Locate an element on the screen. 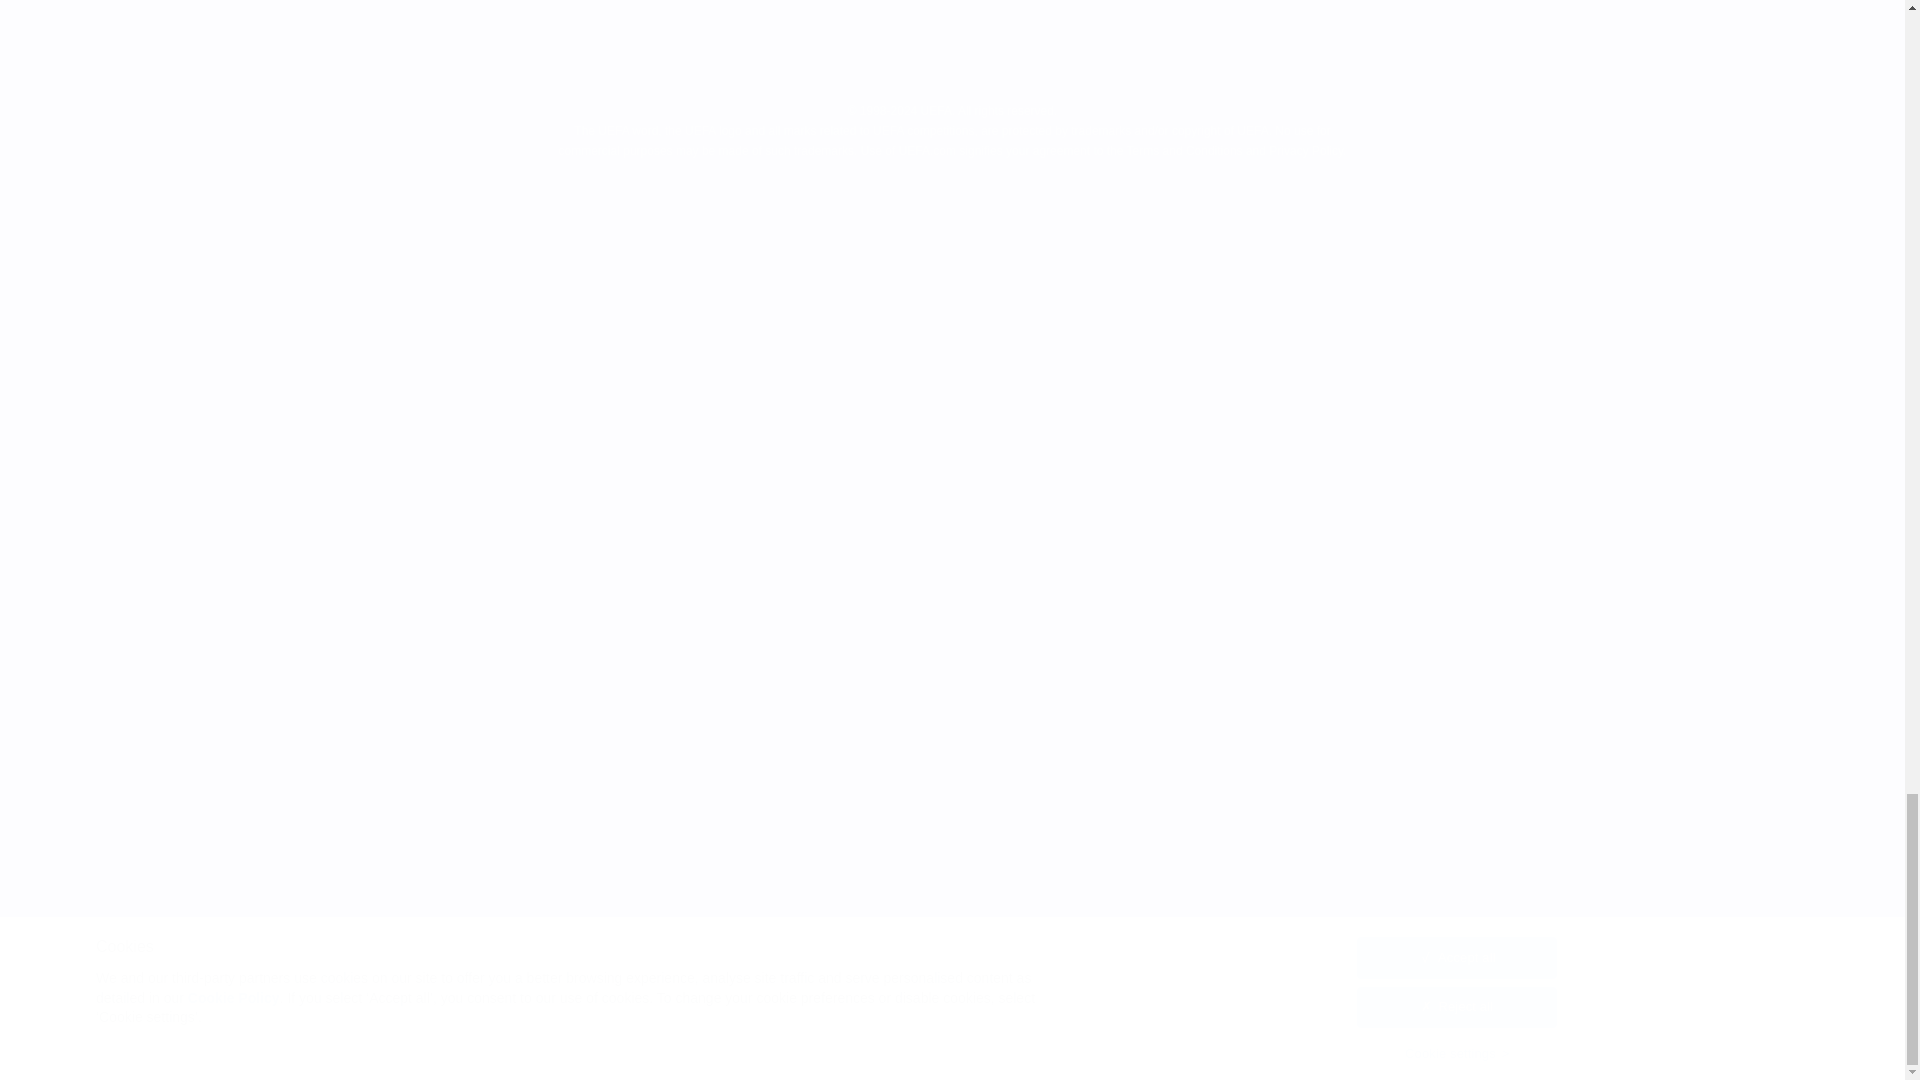 This screenshot has width=1920, height=1080. Terms and conditions is located at coordinates (851, 57).